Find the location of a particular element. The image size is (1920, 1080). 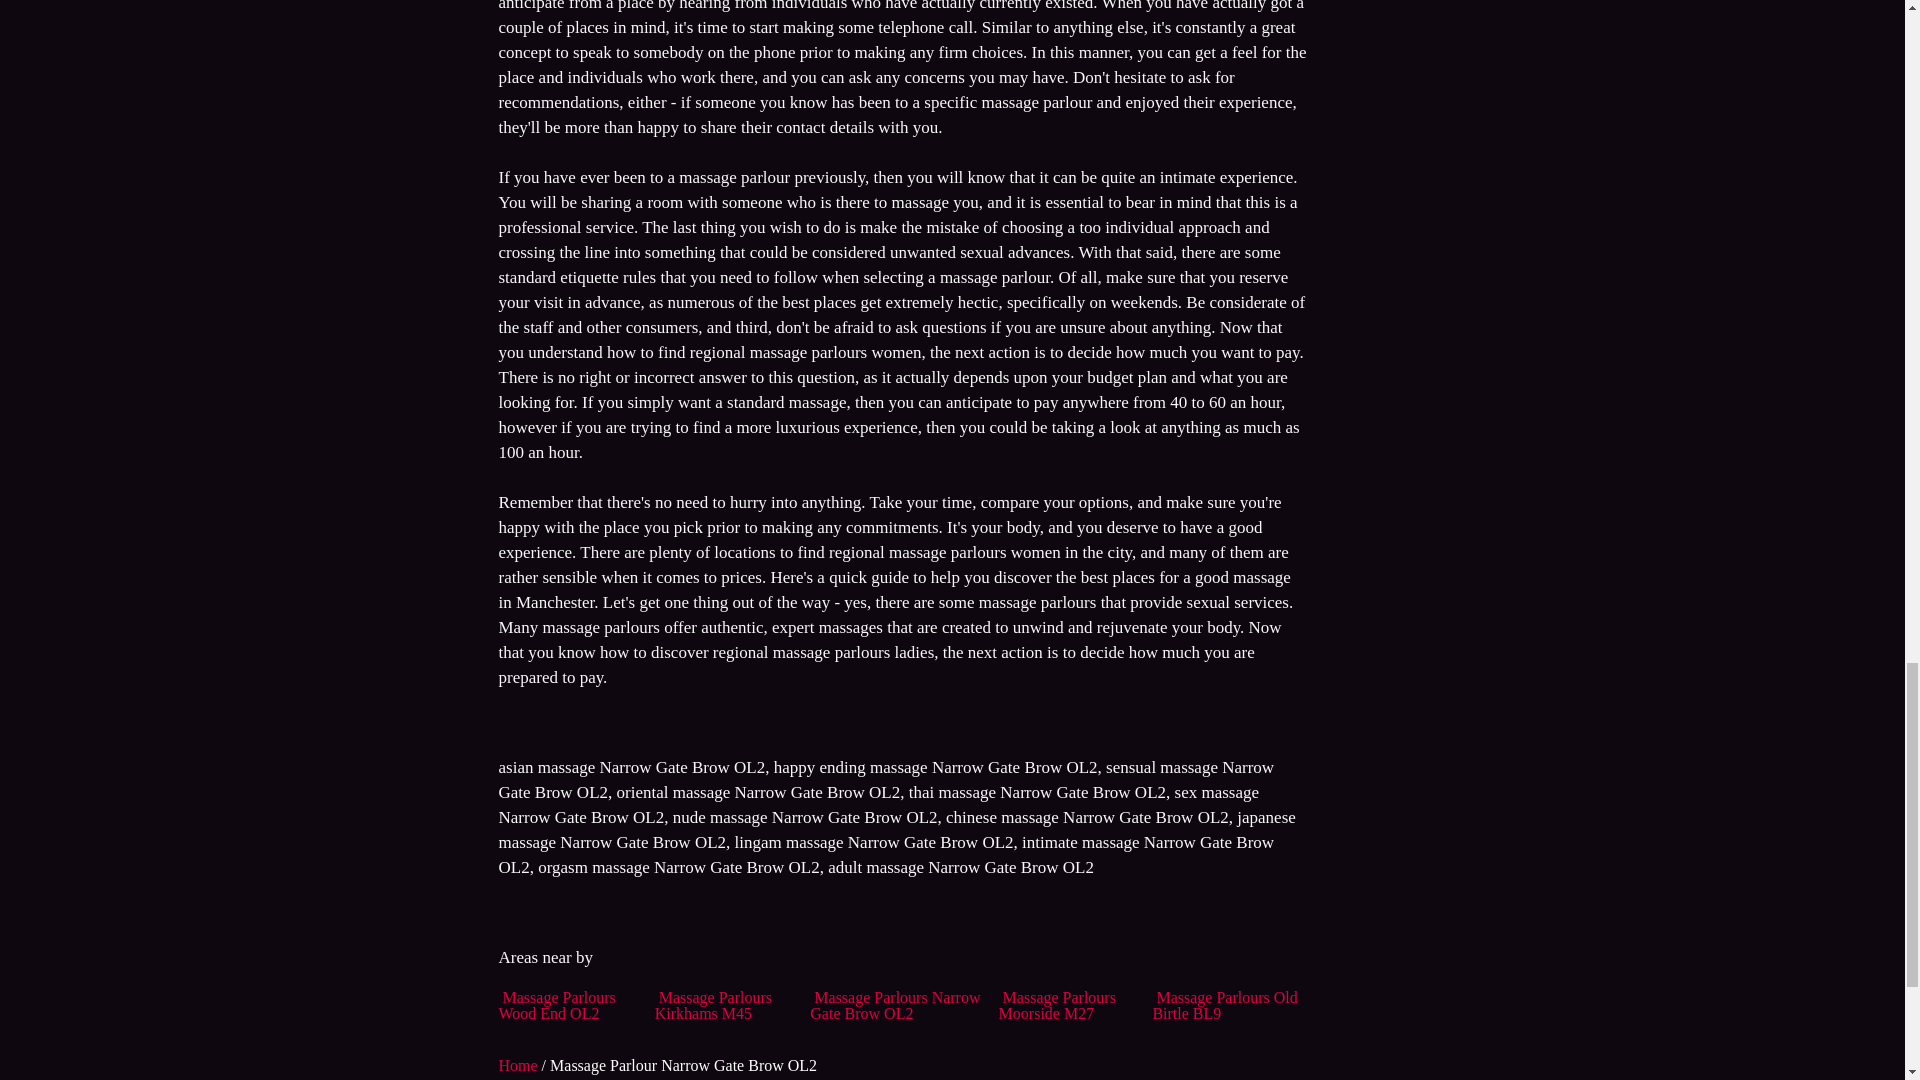

Massage Parlours Wood End OL2 is located at coordinates (556, 1005).